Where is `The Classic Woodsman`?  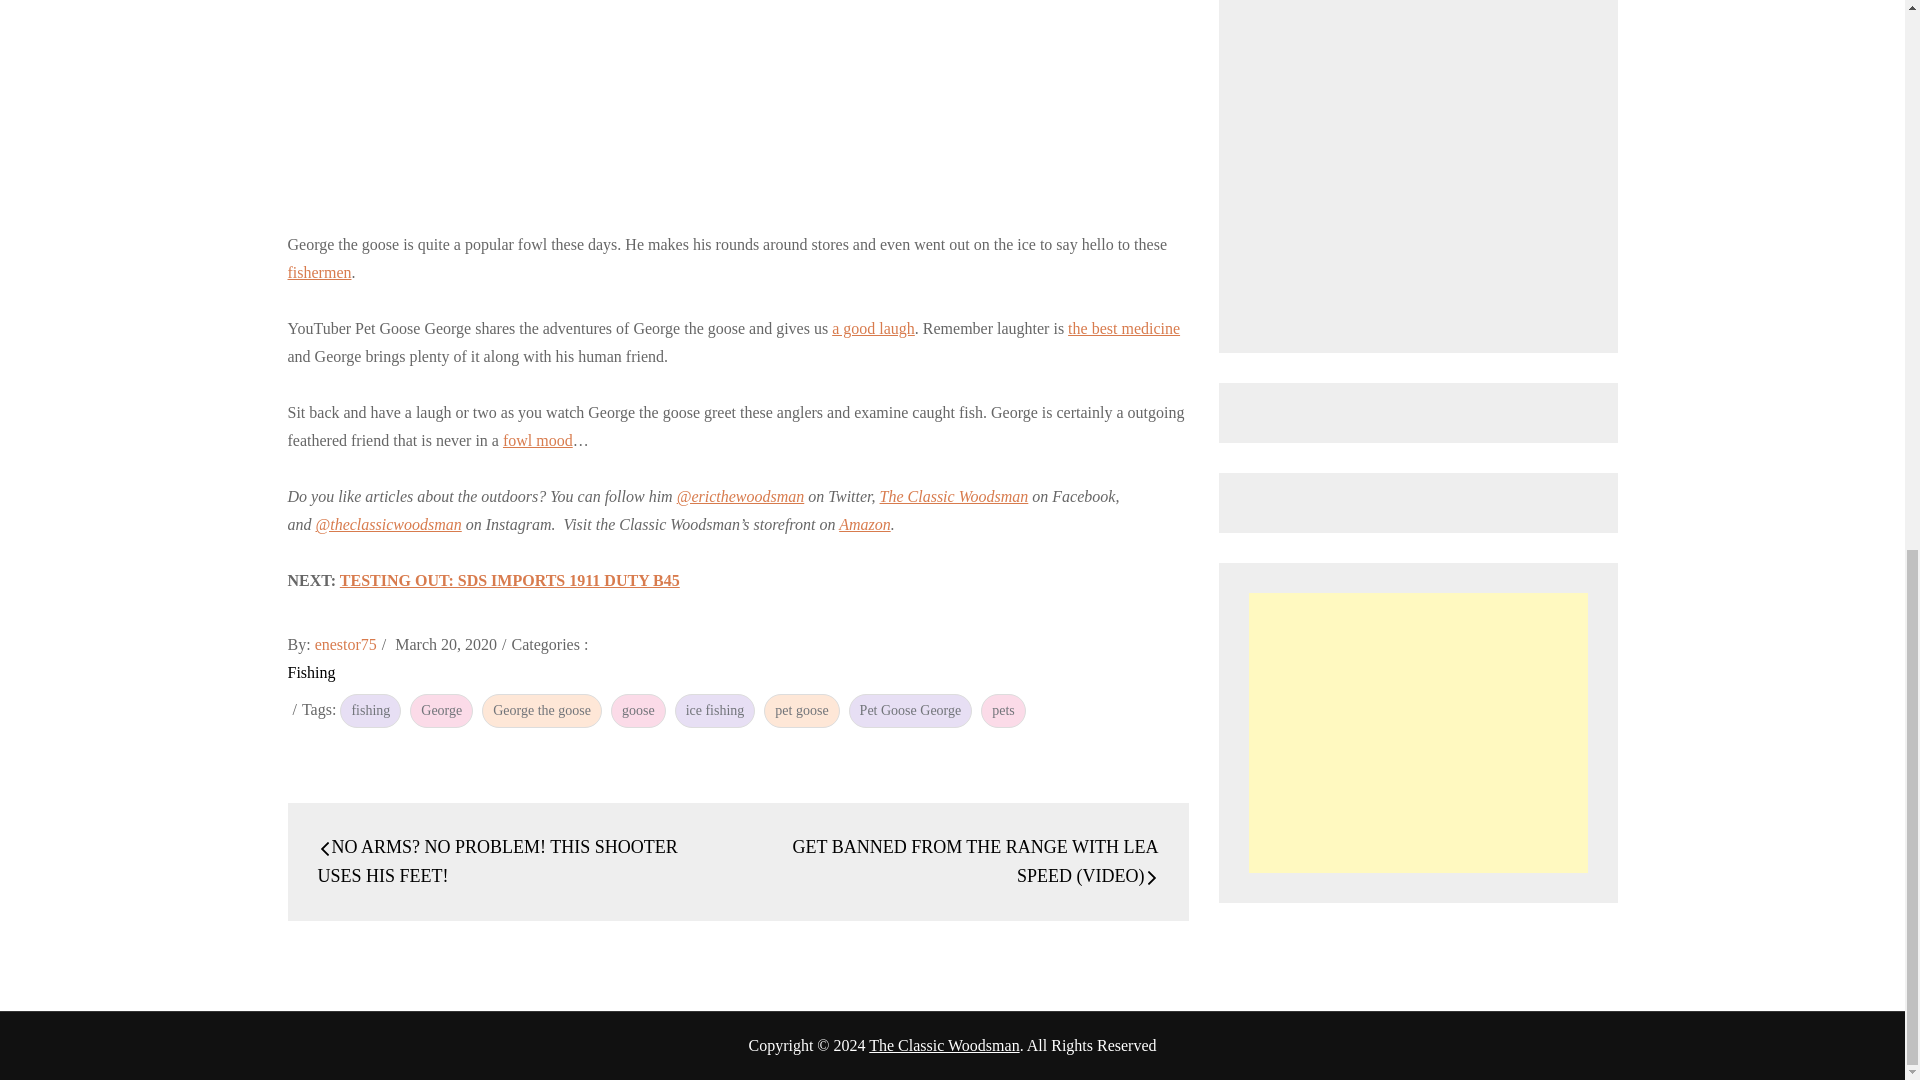 The Classic Woodsman is located at coordinates (944, 1045).